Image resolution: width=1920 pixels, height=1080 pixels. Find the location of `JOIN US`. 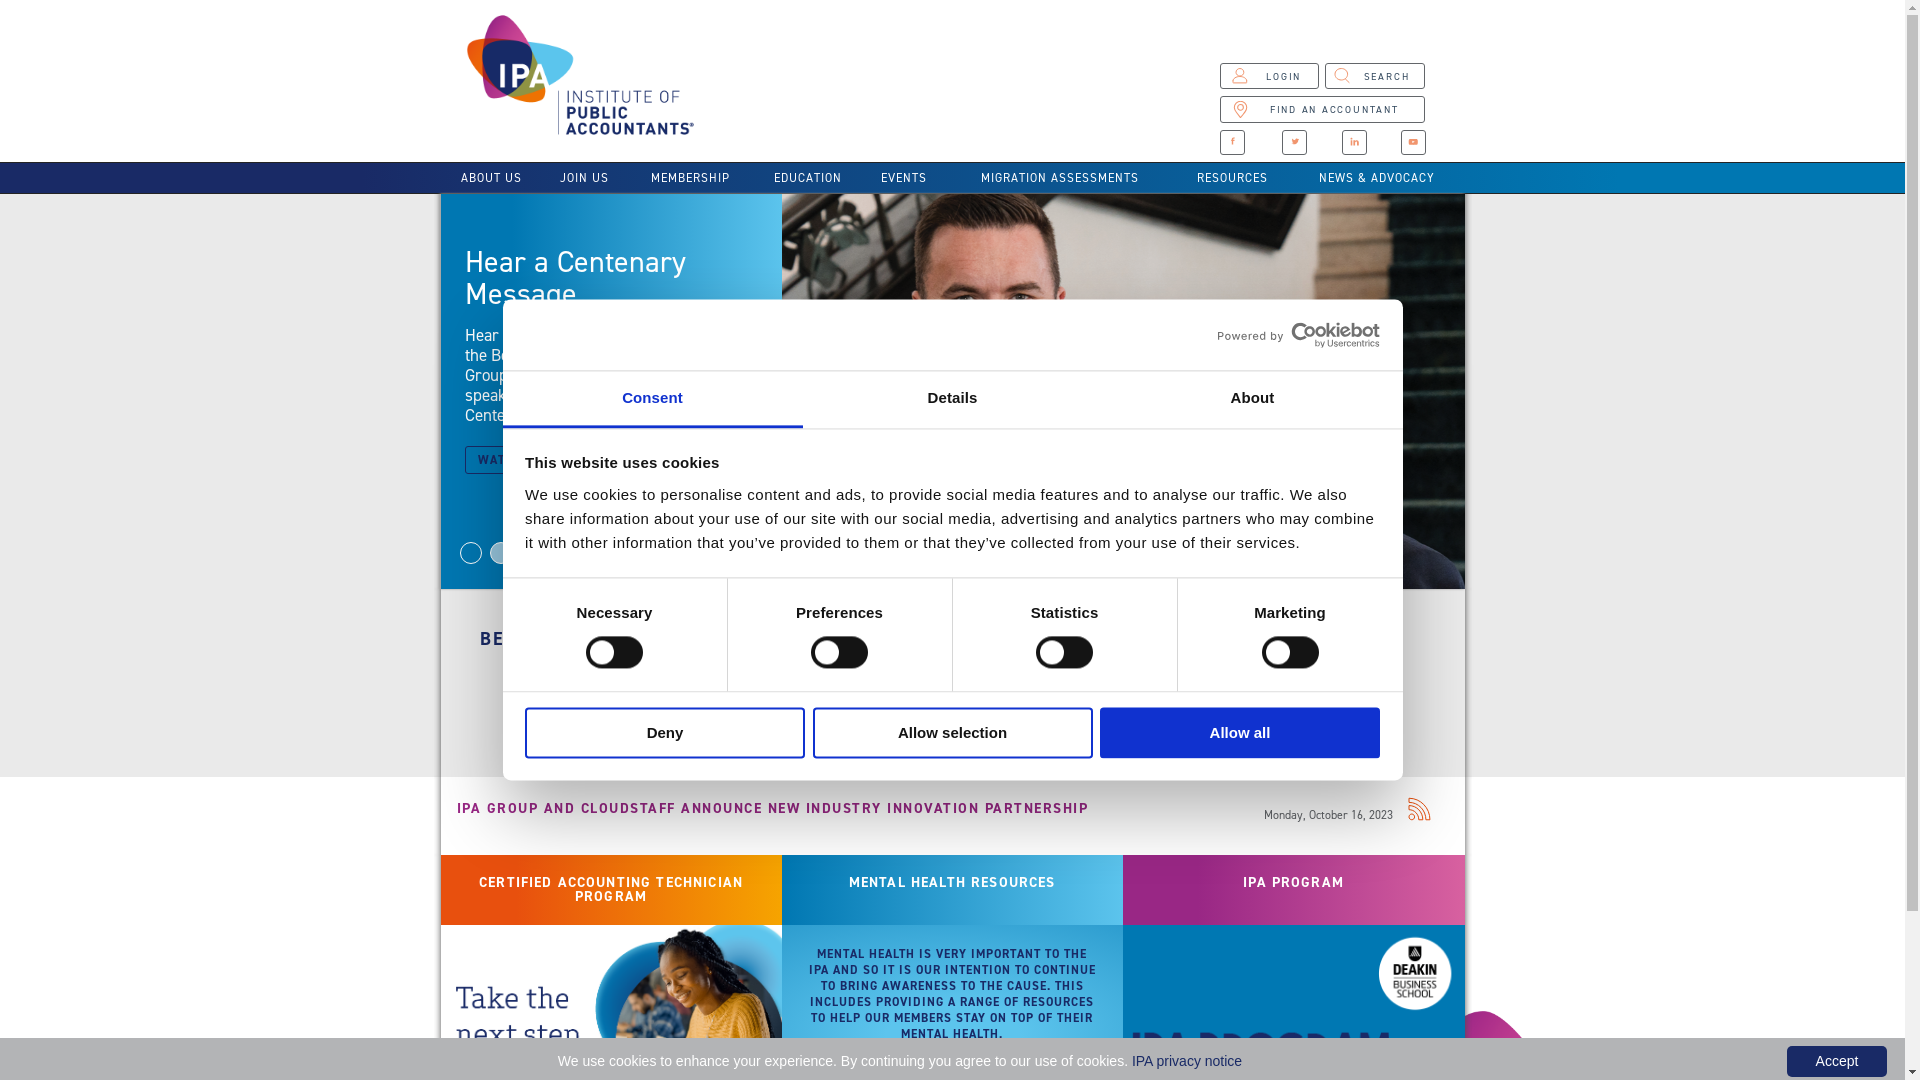

JOIN US is located at coordinates (584, 178).